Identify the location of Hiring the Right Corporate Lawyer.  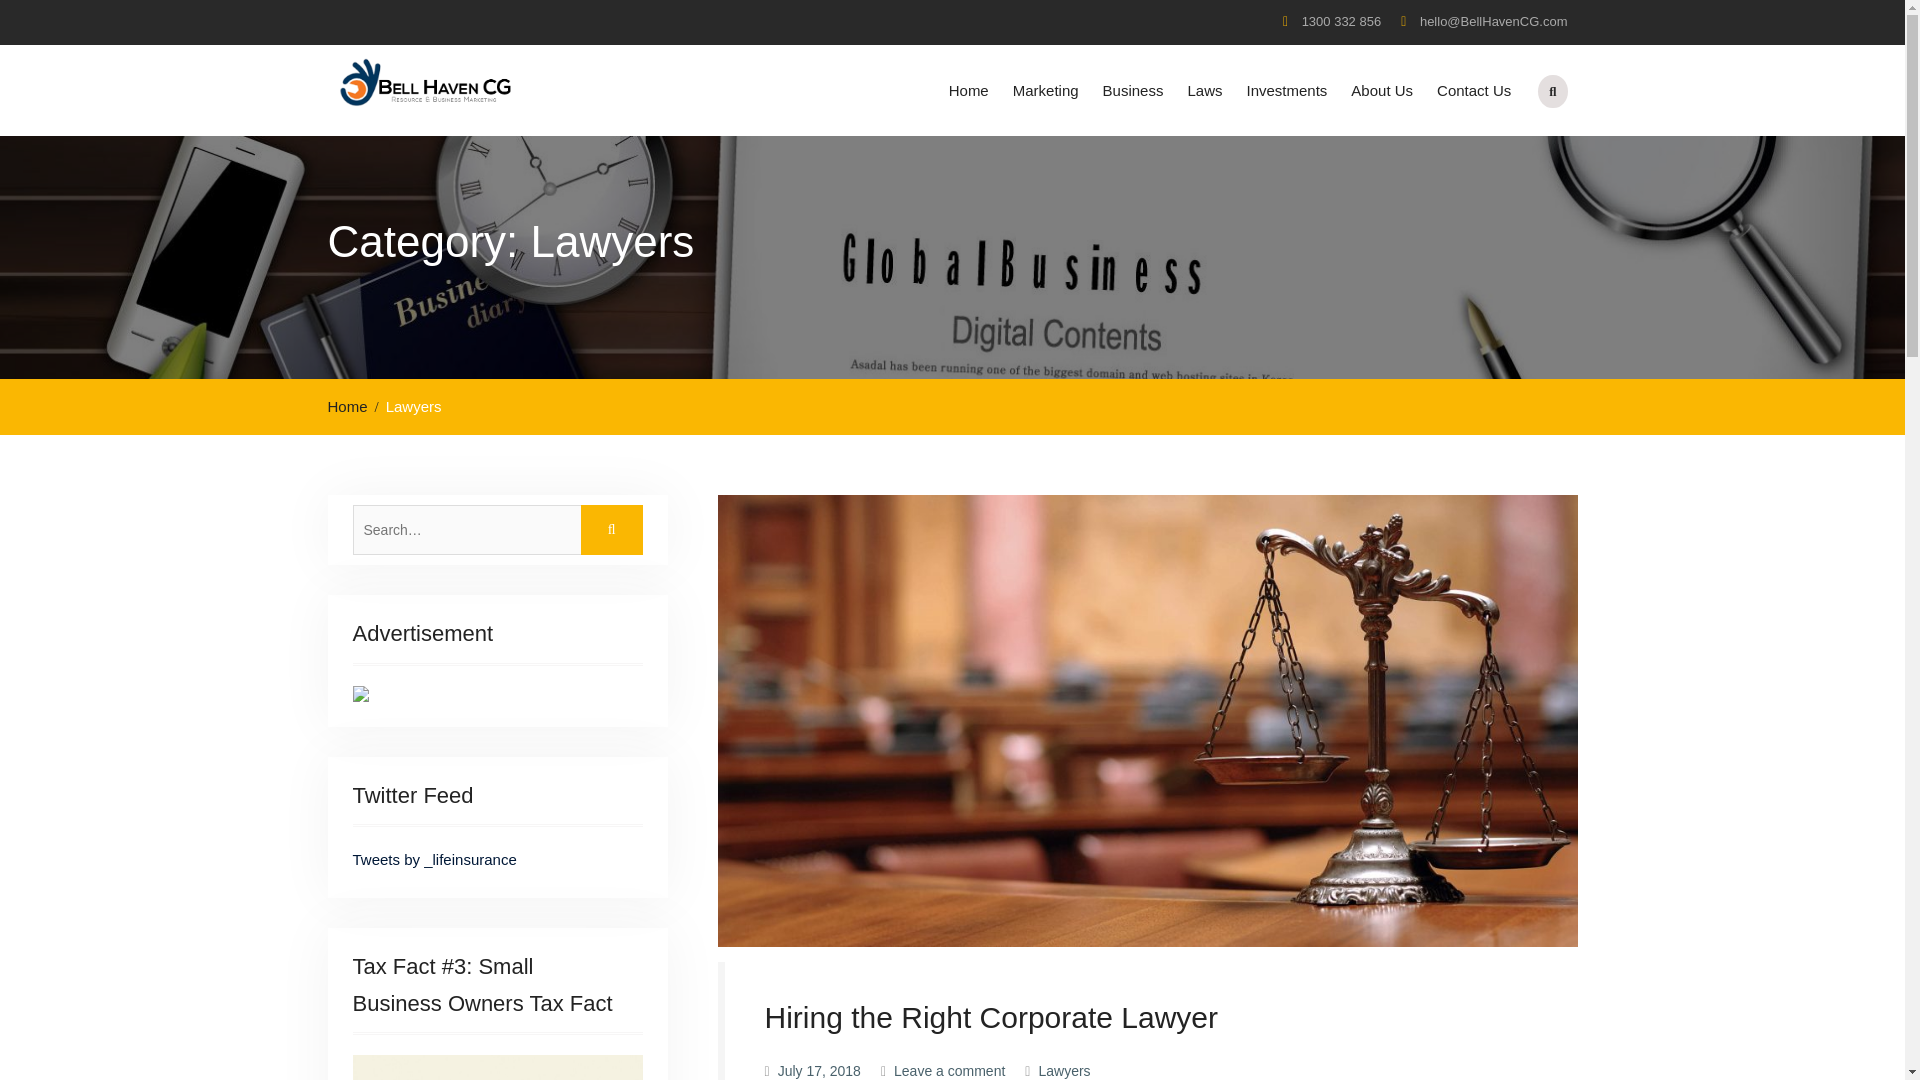
(990, 1017).